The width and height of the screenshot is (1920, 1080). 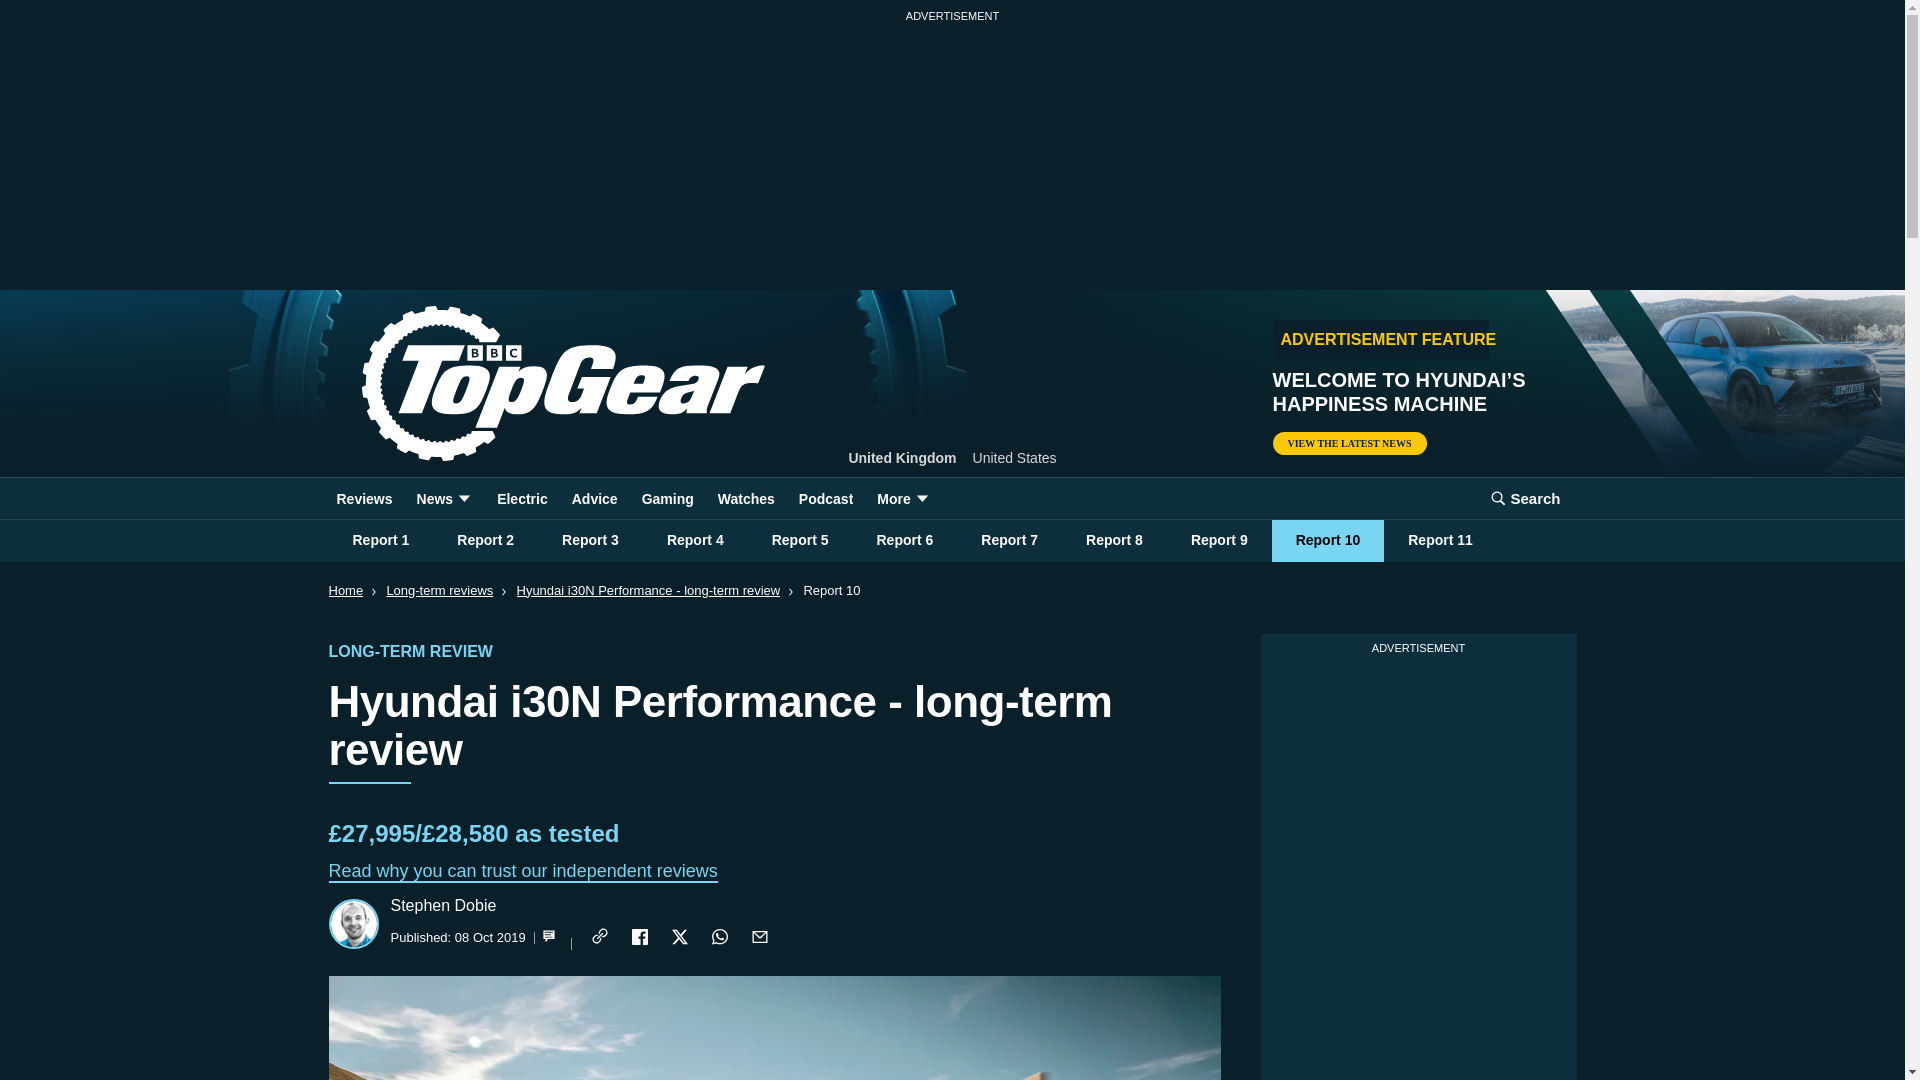 What do you see at coordinates (696, 540) in the screenshot?
I see `Report 4` at bounding box center [696, 540].